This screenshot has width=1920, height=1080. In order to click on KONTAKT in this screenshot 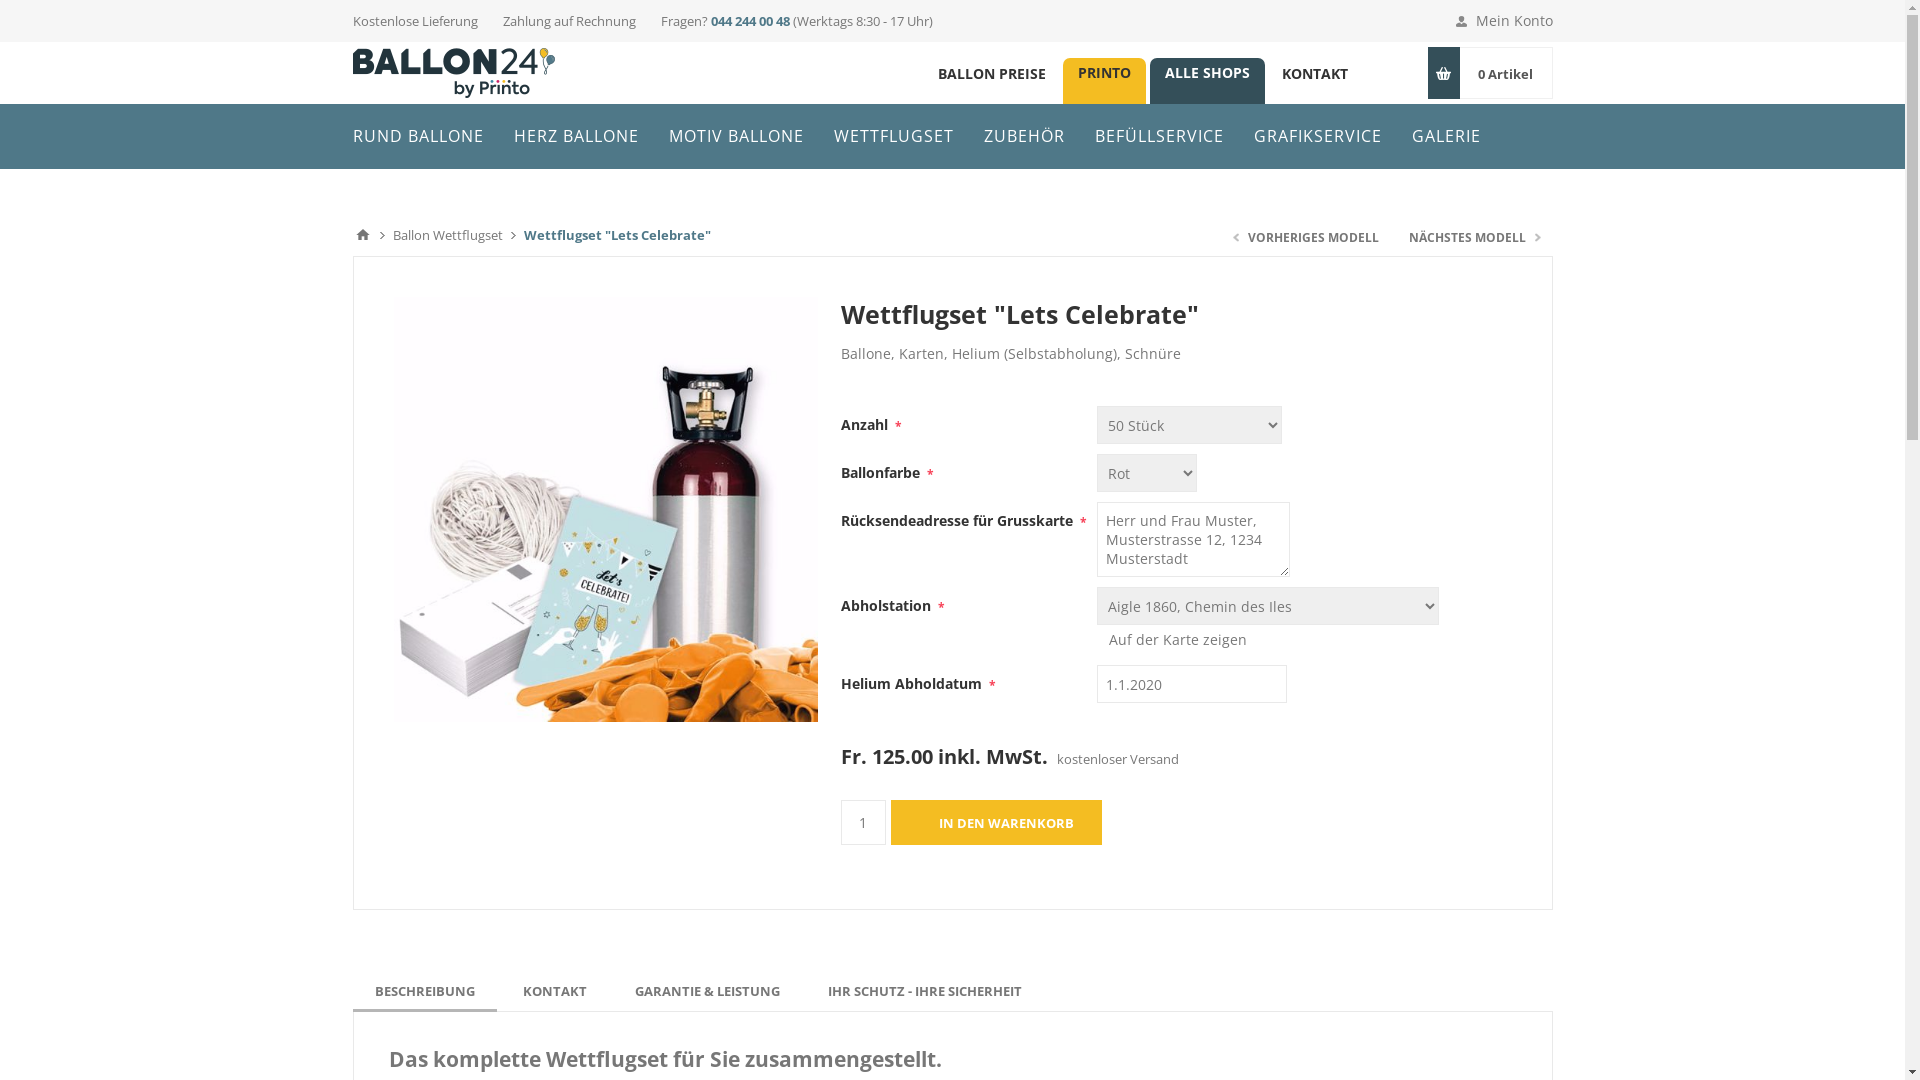, I will do `click(1314, 72)`.